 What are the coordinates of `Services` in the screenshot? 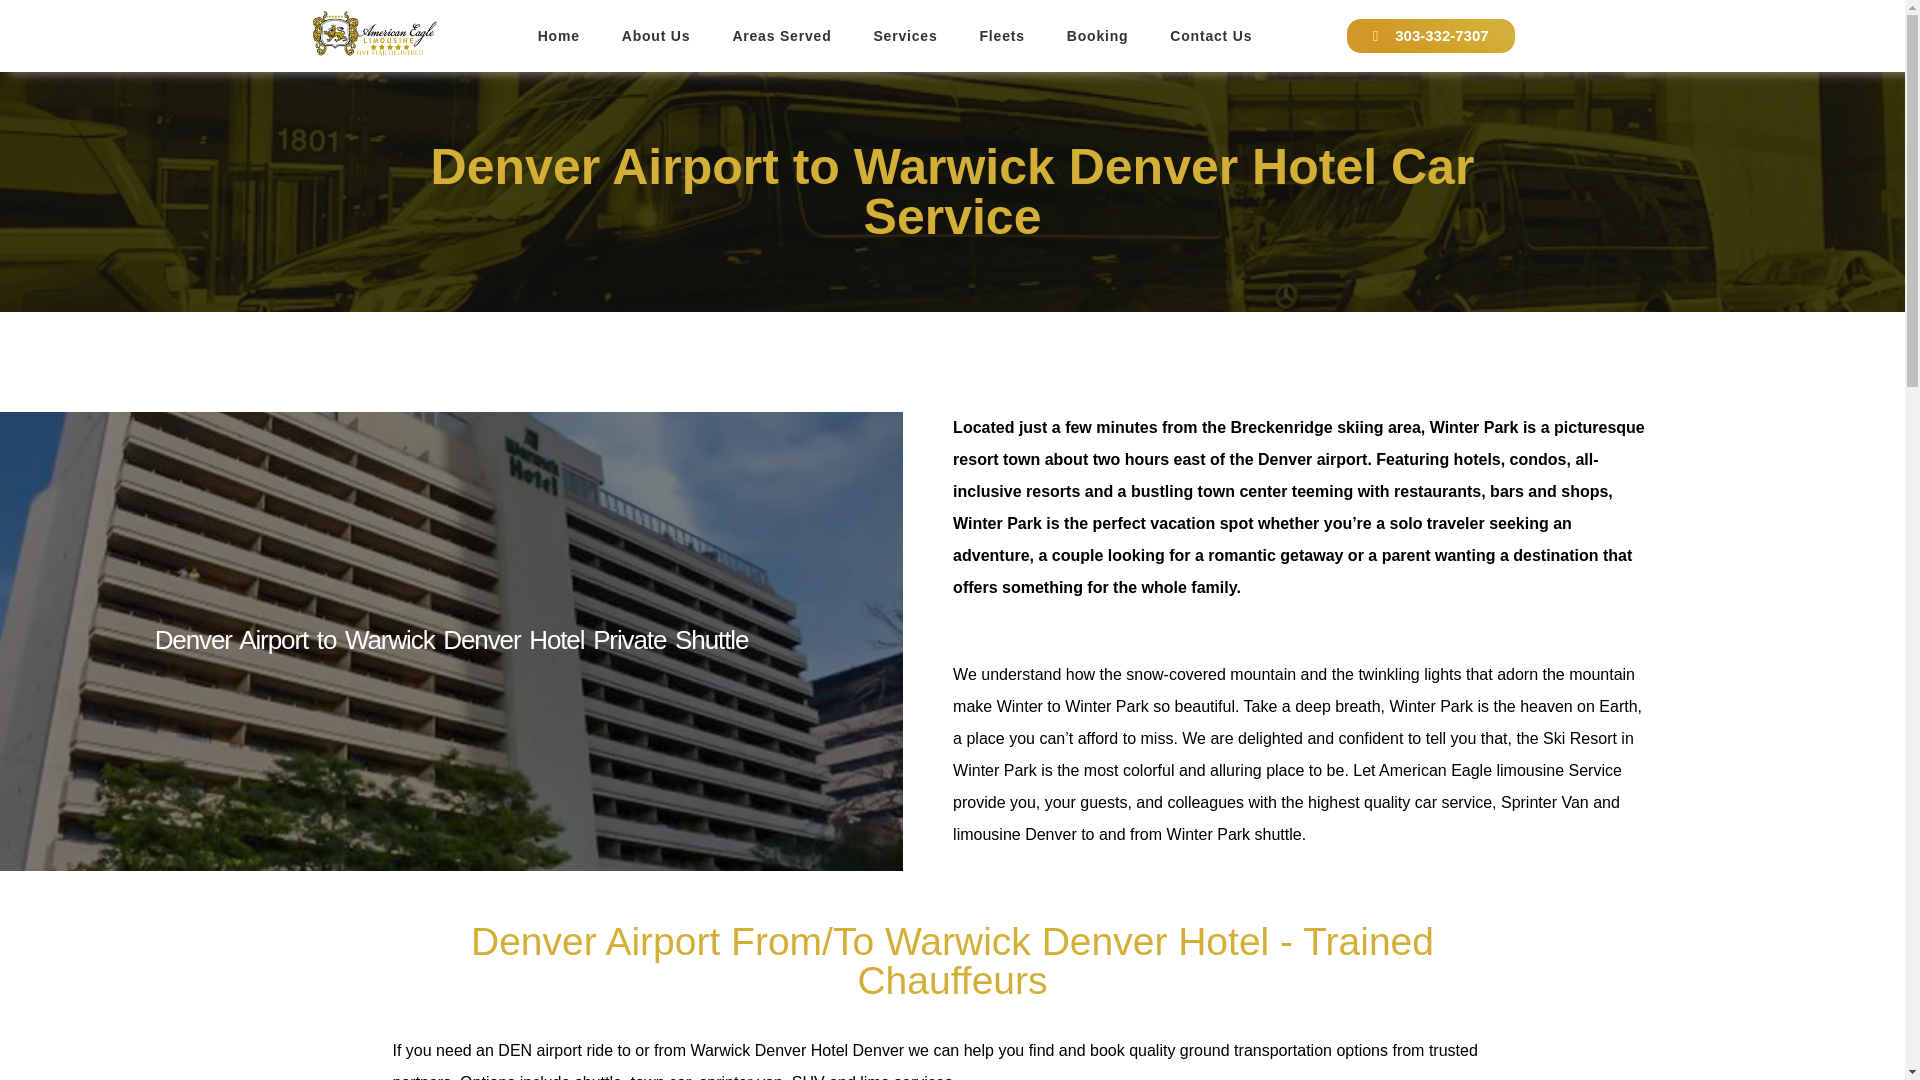 It's located at (905, 36).